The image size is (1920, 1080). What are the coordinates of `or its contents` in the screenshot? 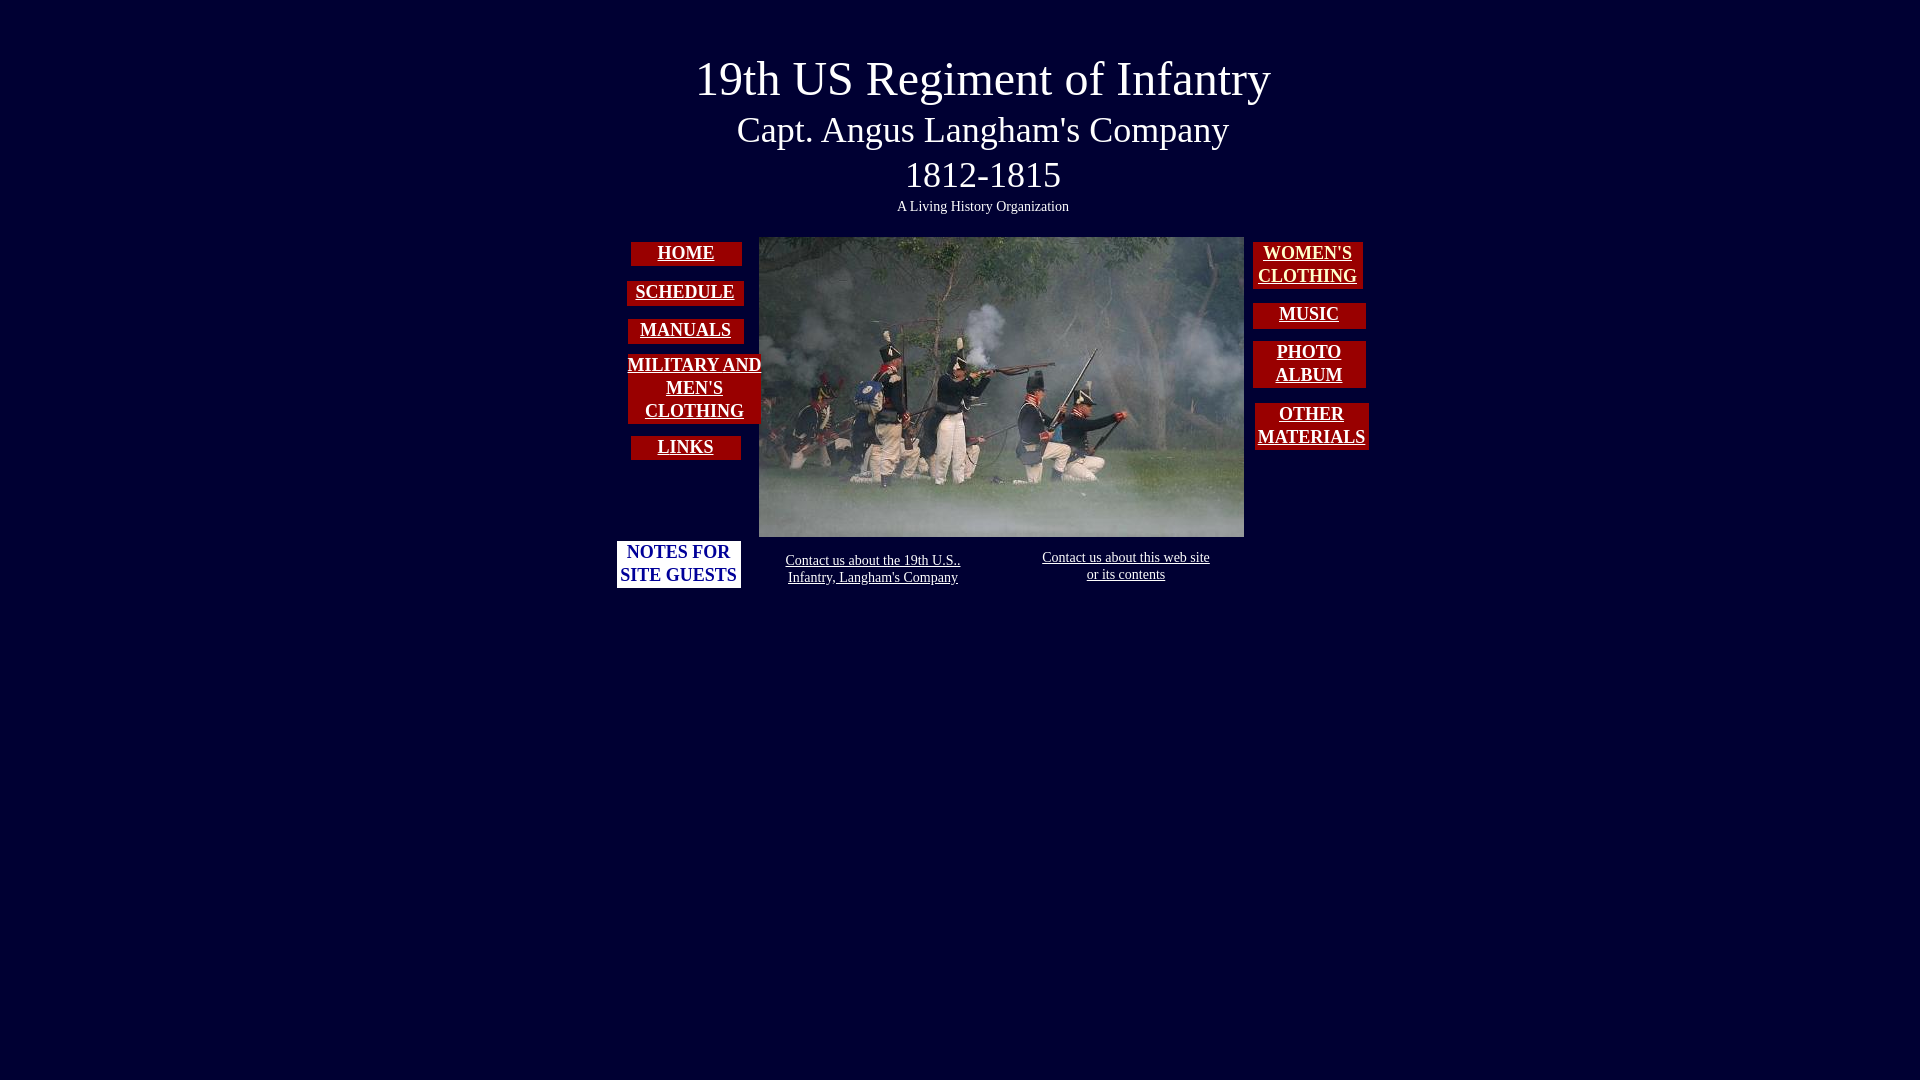 It's located at (1126, 574).